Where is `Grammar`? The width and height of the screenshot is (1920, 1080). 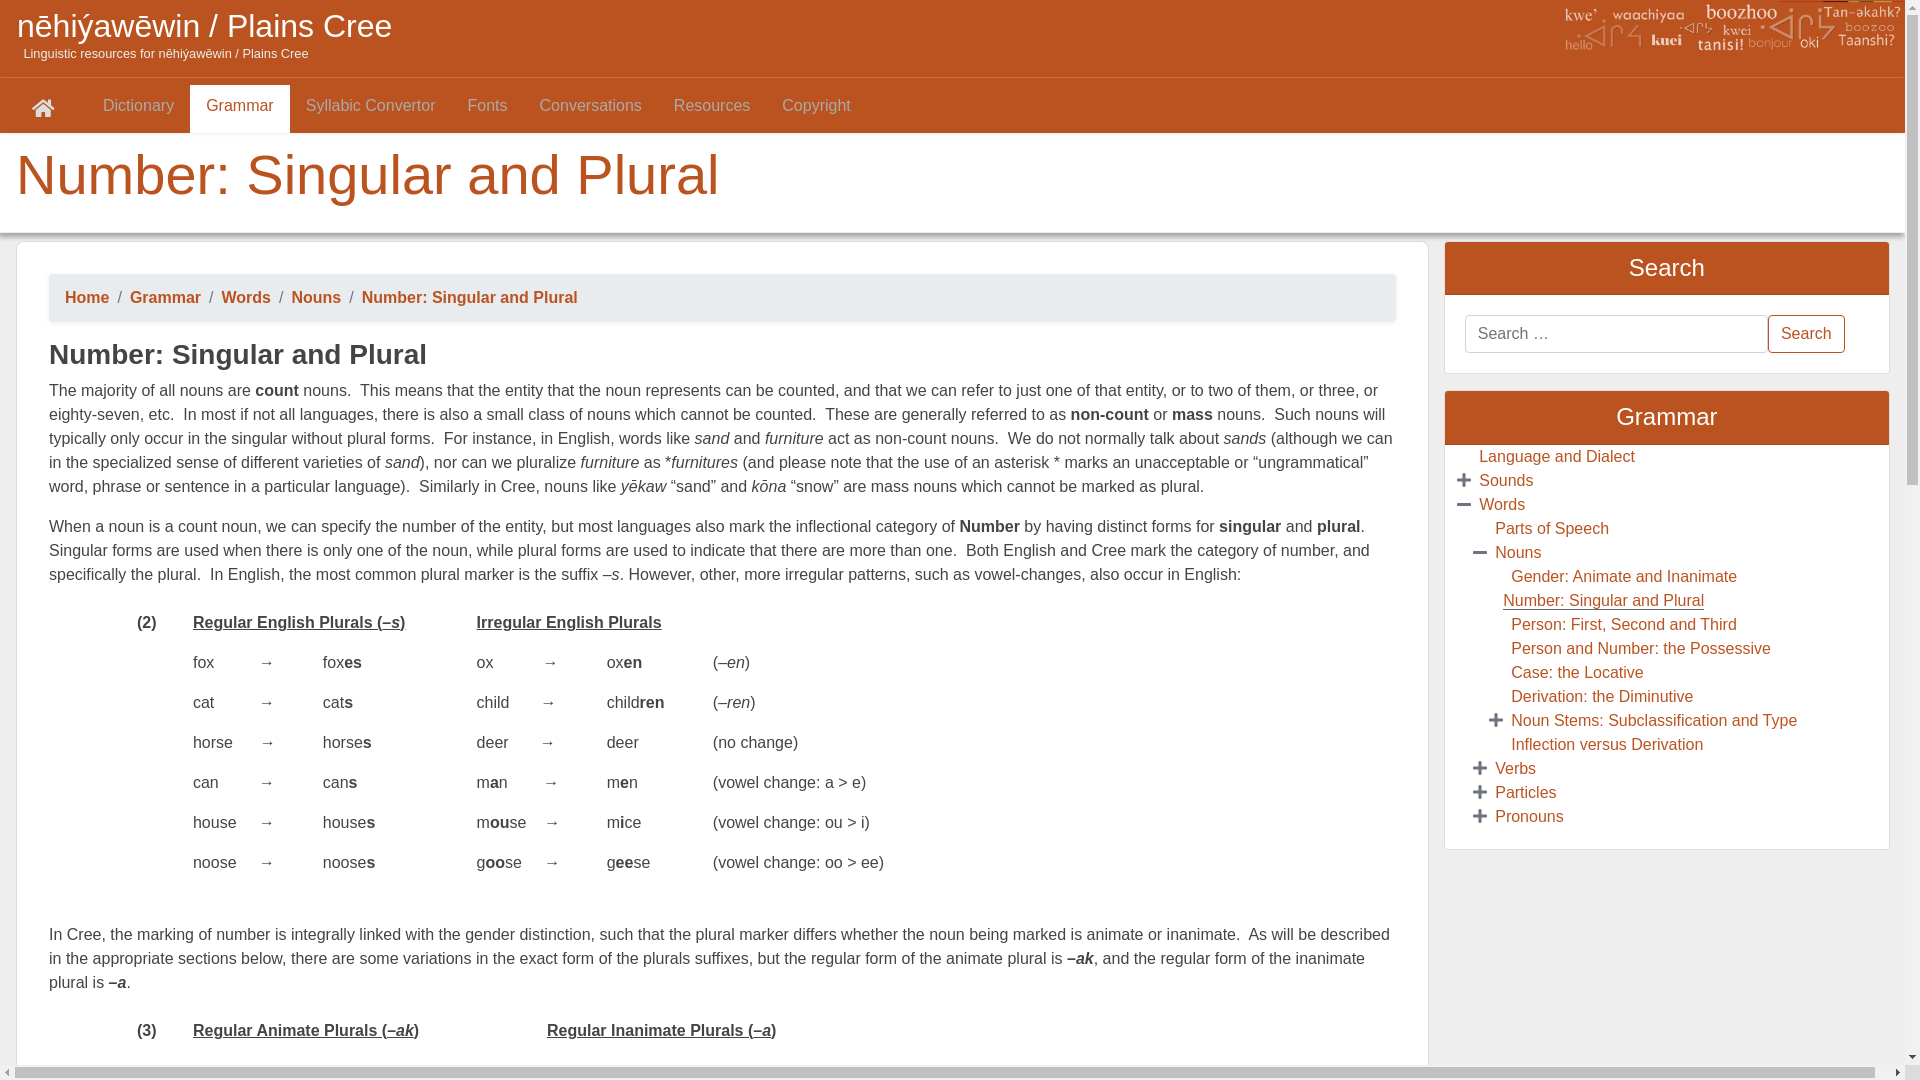
Grammar is located at coordinates (240, 109).